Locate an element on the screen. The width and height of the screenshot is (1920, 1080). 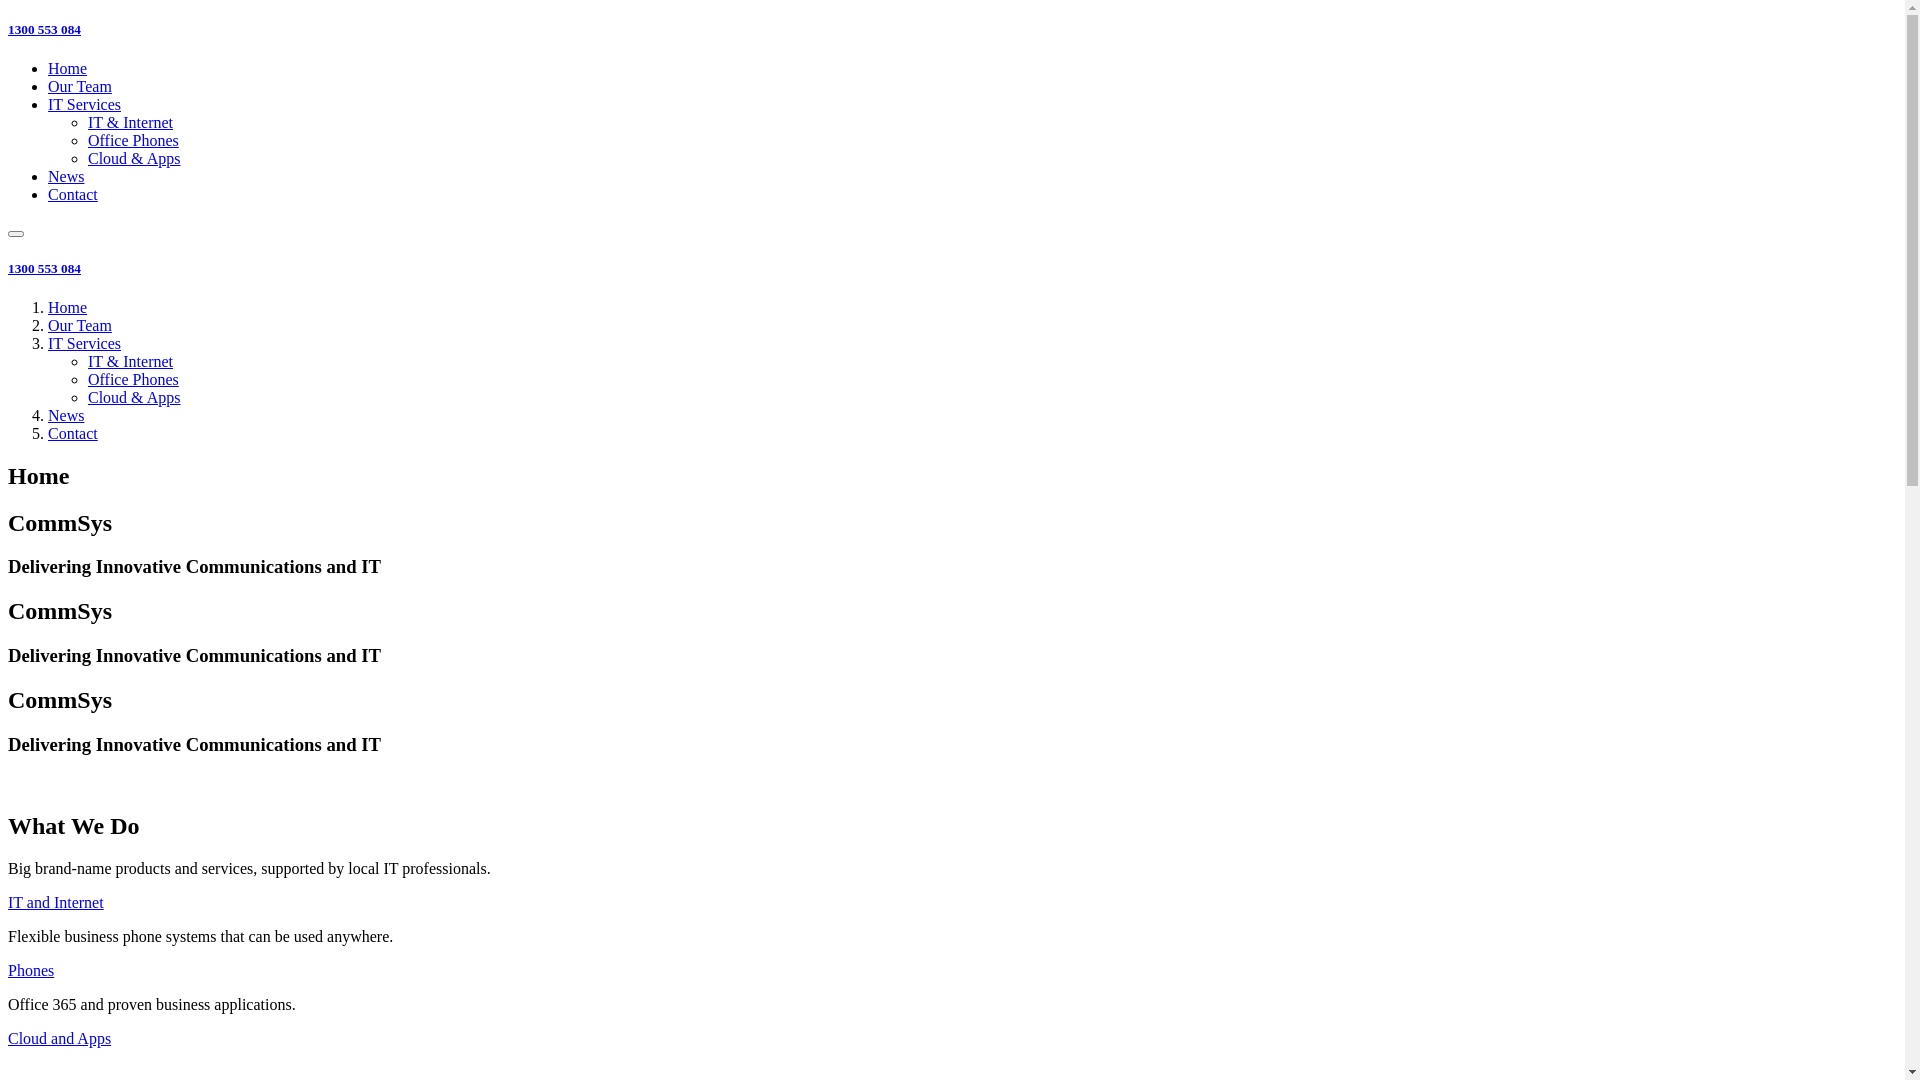
Cloud and Apps is located at coordinates (60, 1038).